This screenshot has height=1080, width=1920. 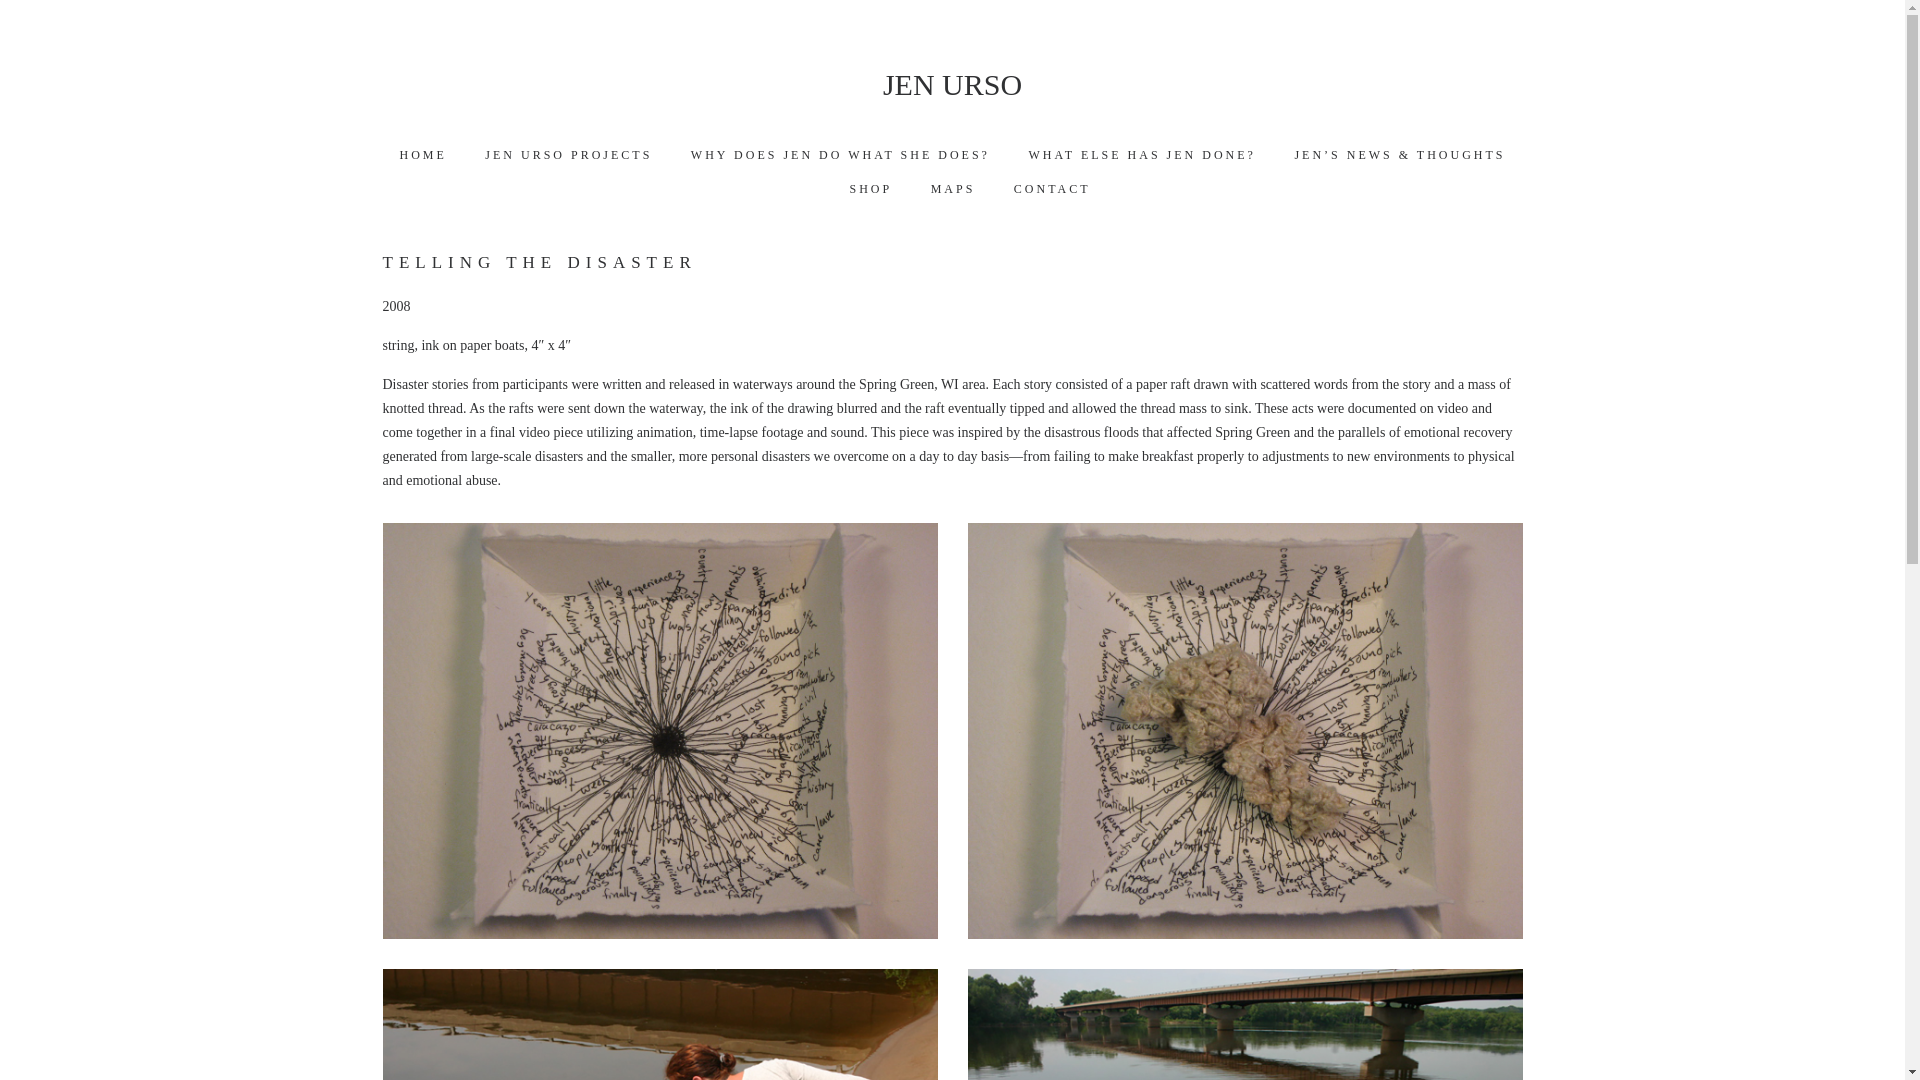 I want to click on JEN URSO PROJECTS, so click(x=568, y=154).